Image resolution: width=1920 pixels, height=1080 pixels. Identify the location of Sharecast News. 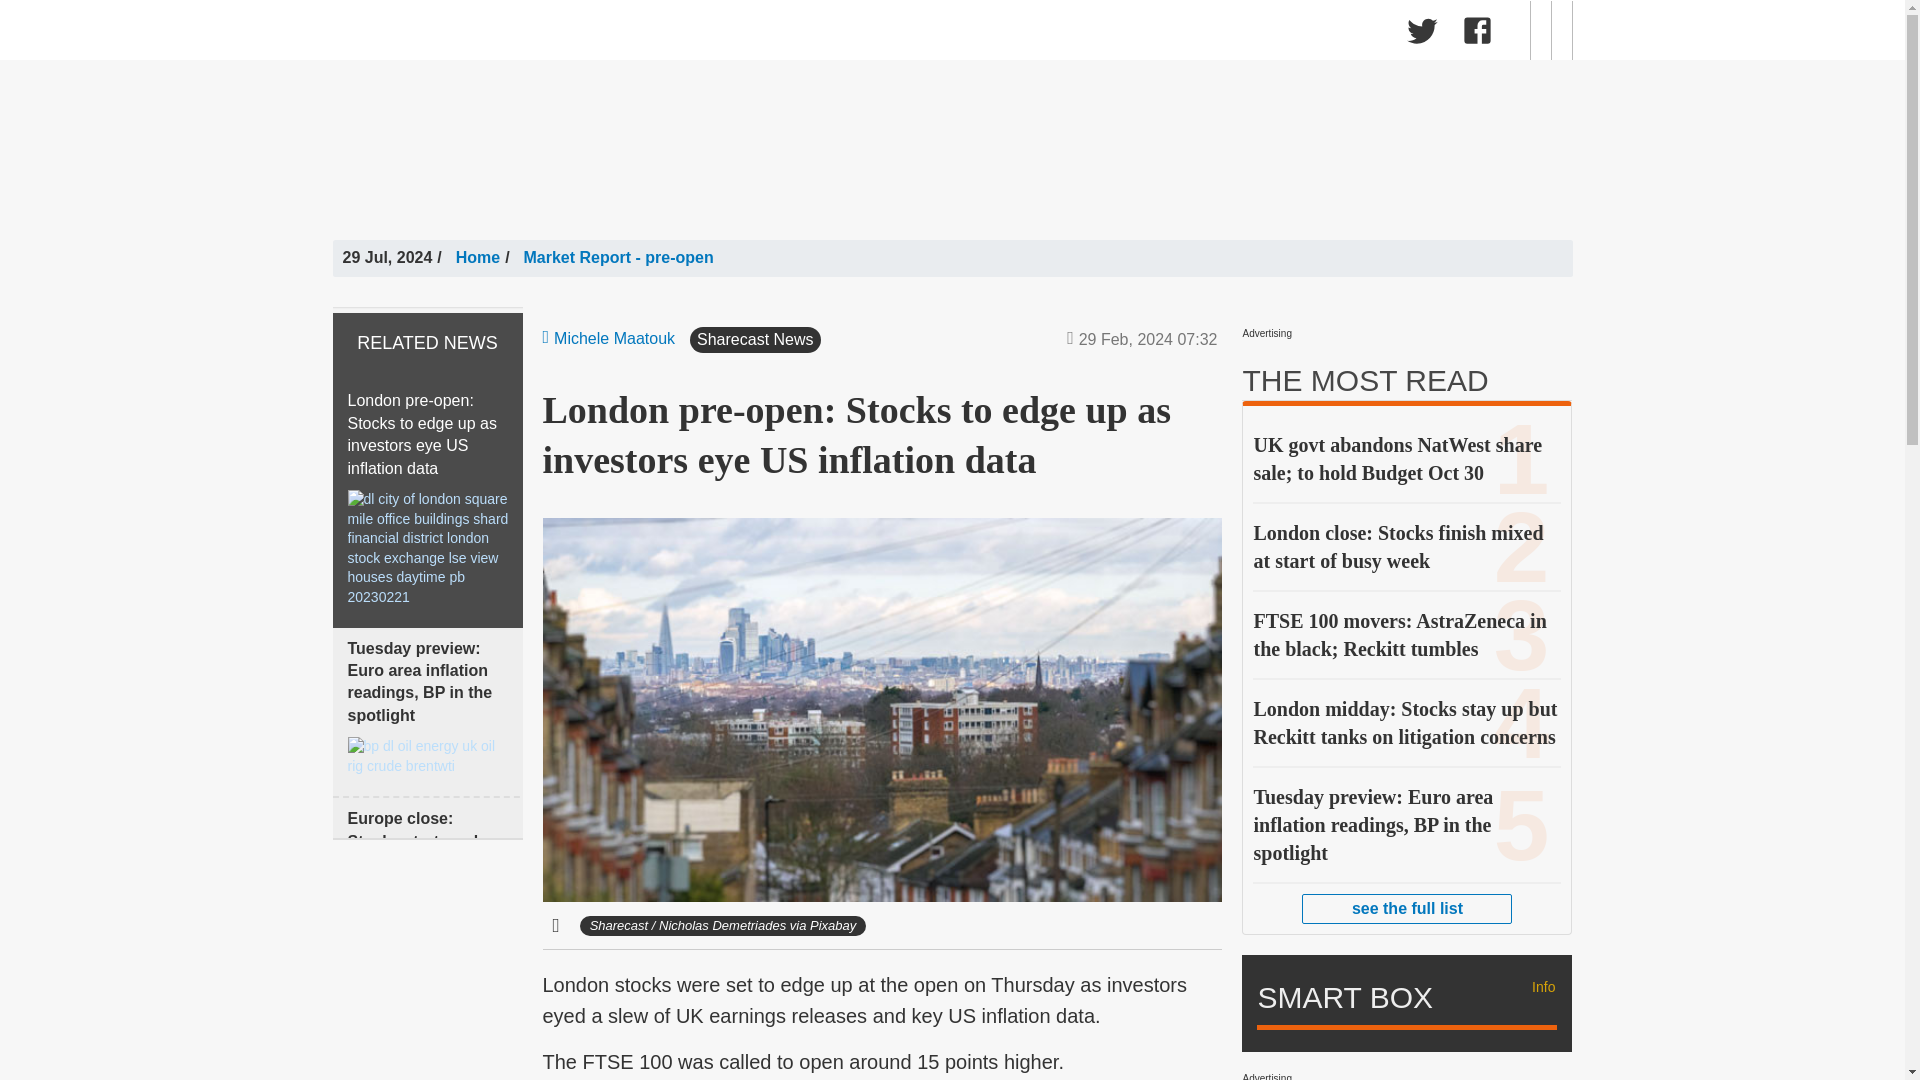
(674, 34).